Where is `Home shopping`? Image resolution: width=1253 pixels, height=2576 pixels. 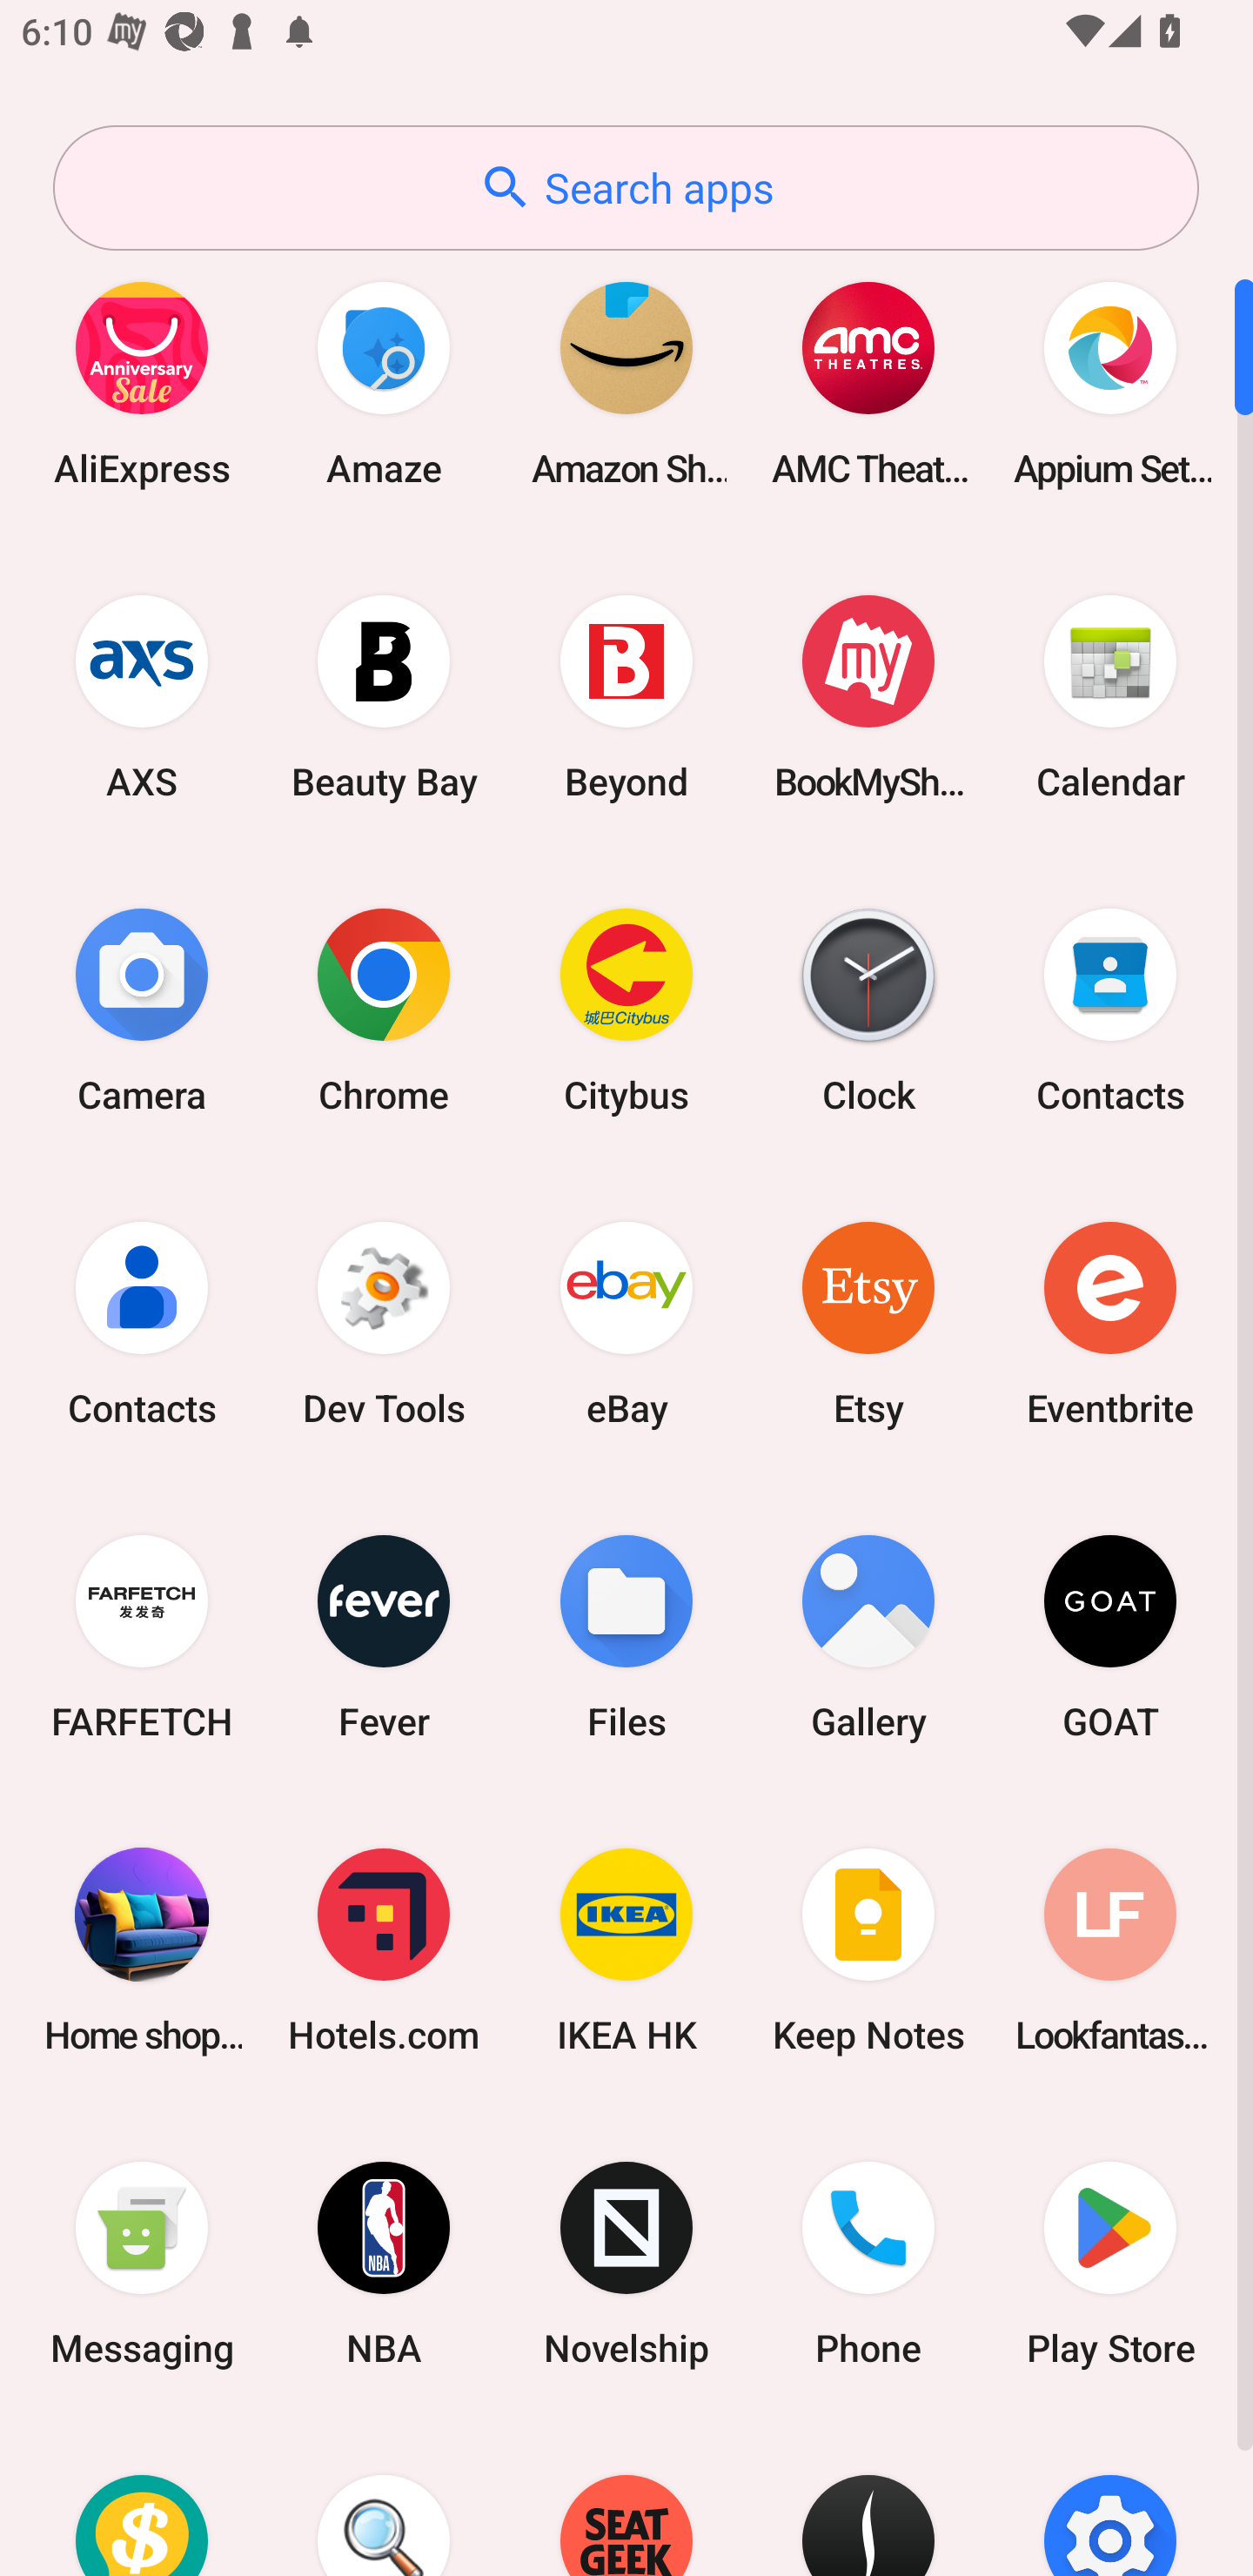
Home shopping is located at coordinates (142, 1949).